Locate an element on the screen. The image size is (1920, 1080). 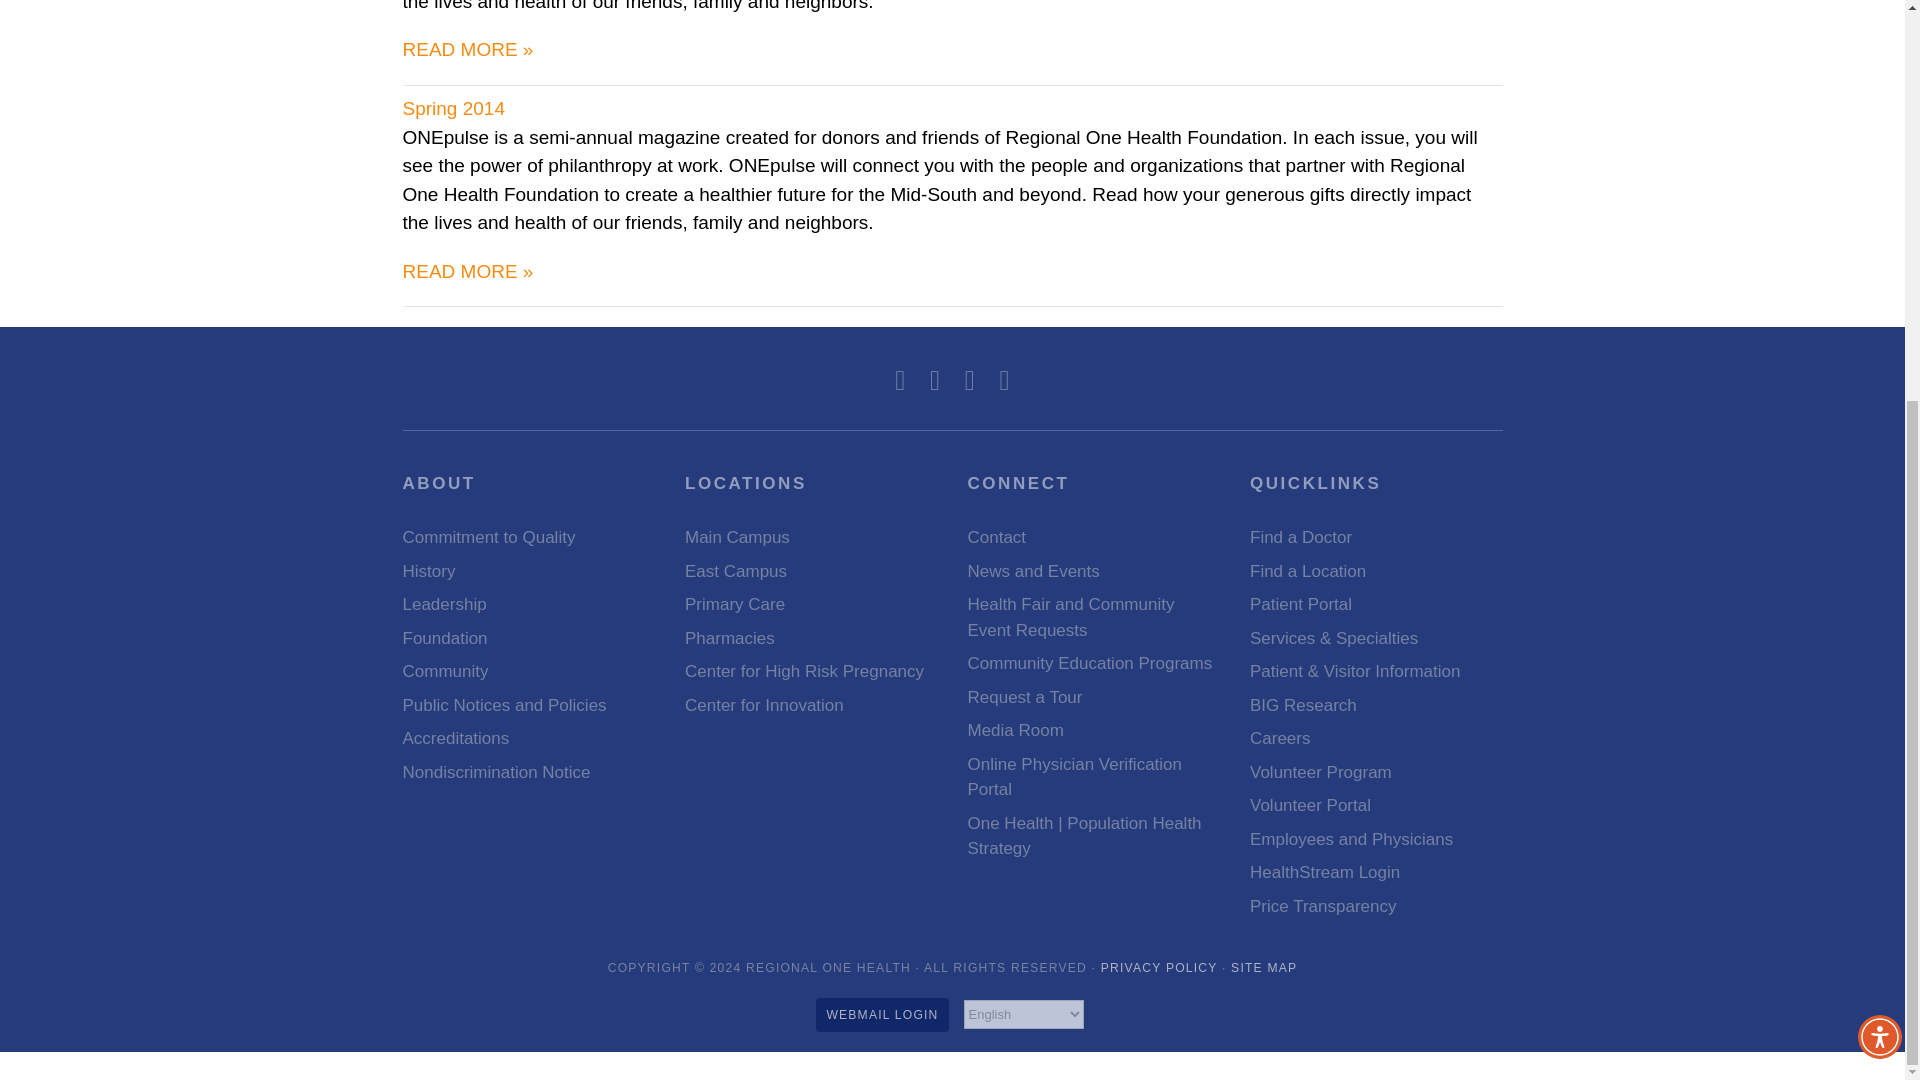
Accessibility Menu is located at coordinates (1880, 407).